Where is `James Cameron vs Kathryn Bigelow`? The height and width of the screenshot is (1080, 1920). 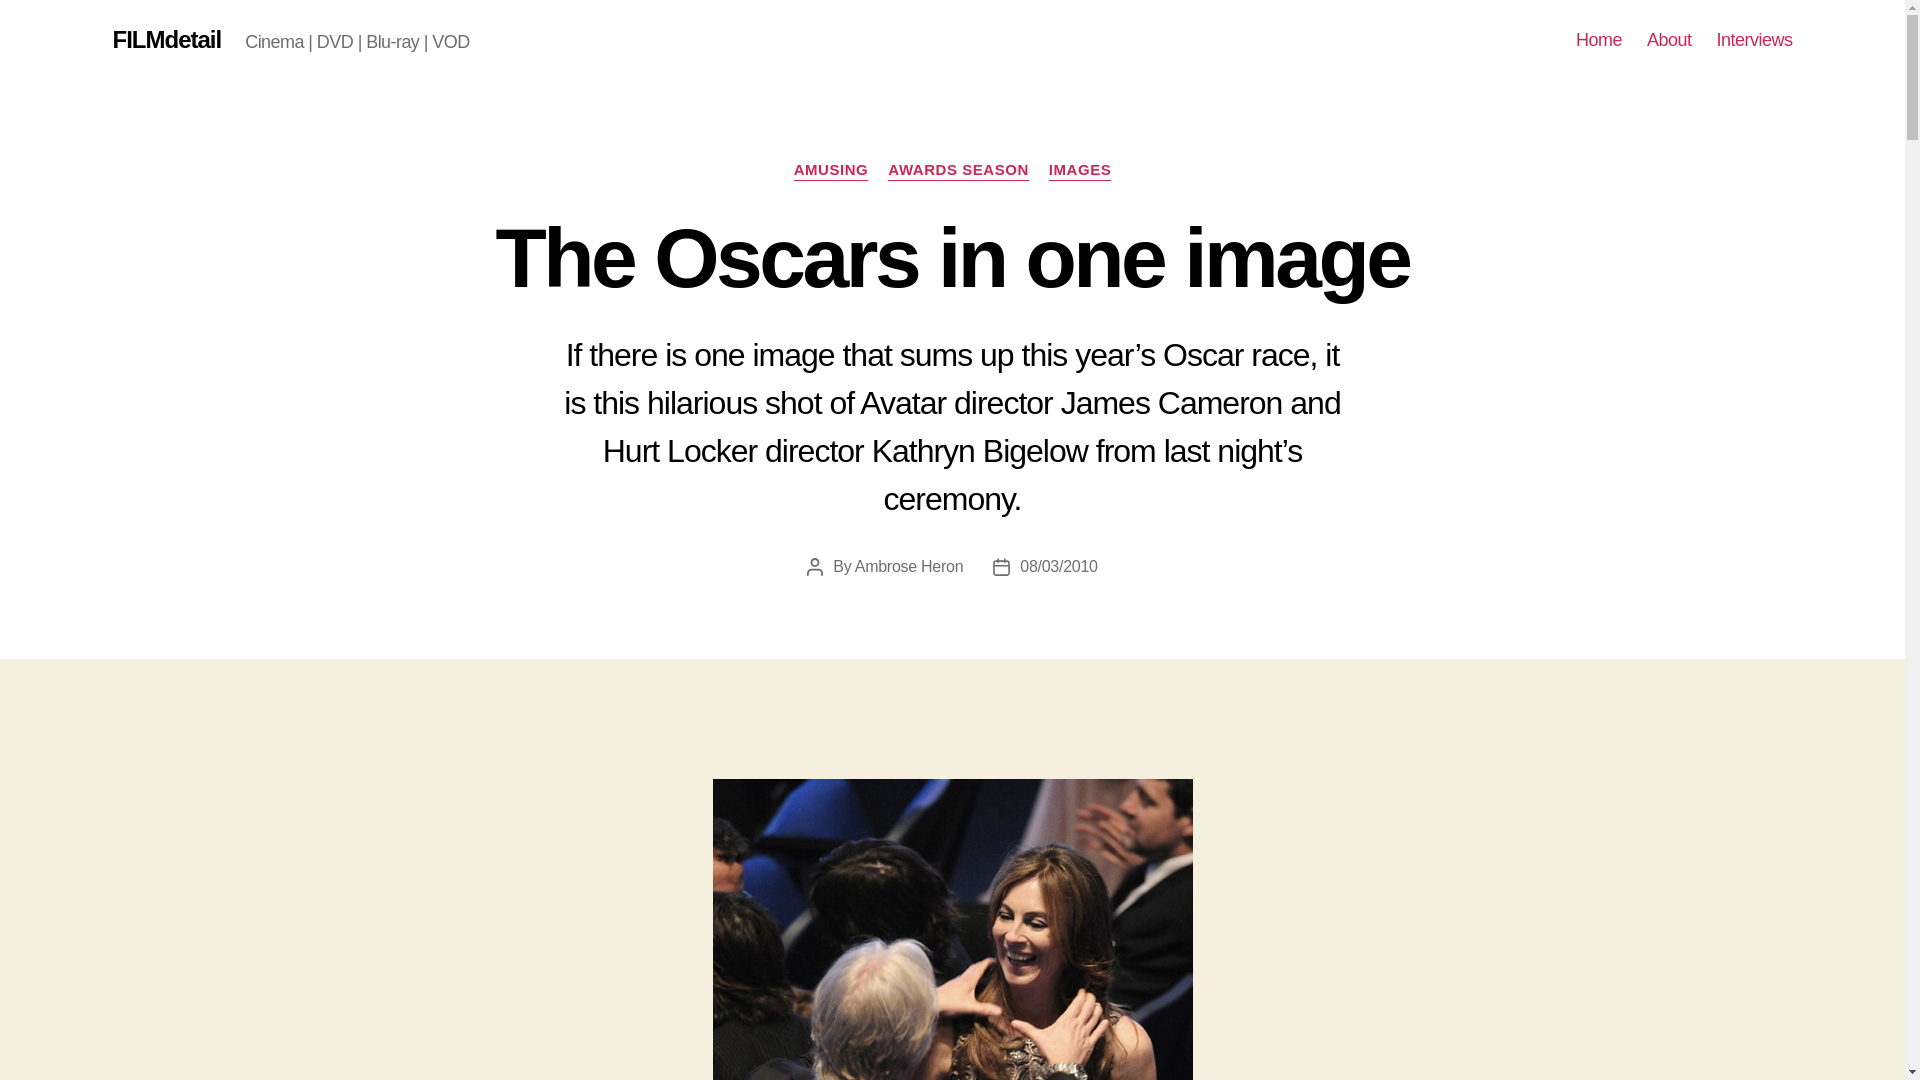 James Cameron vs Kathryn Bigelow is located at coordinates (952, 929).